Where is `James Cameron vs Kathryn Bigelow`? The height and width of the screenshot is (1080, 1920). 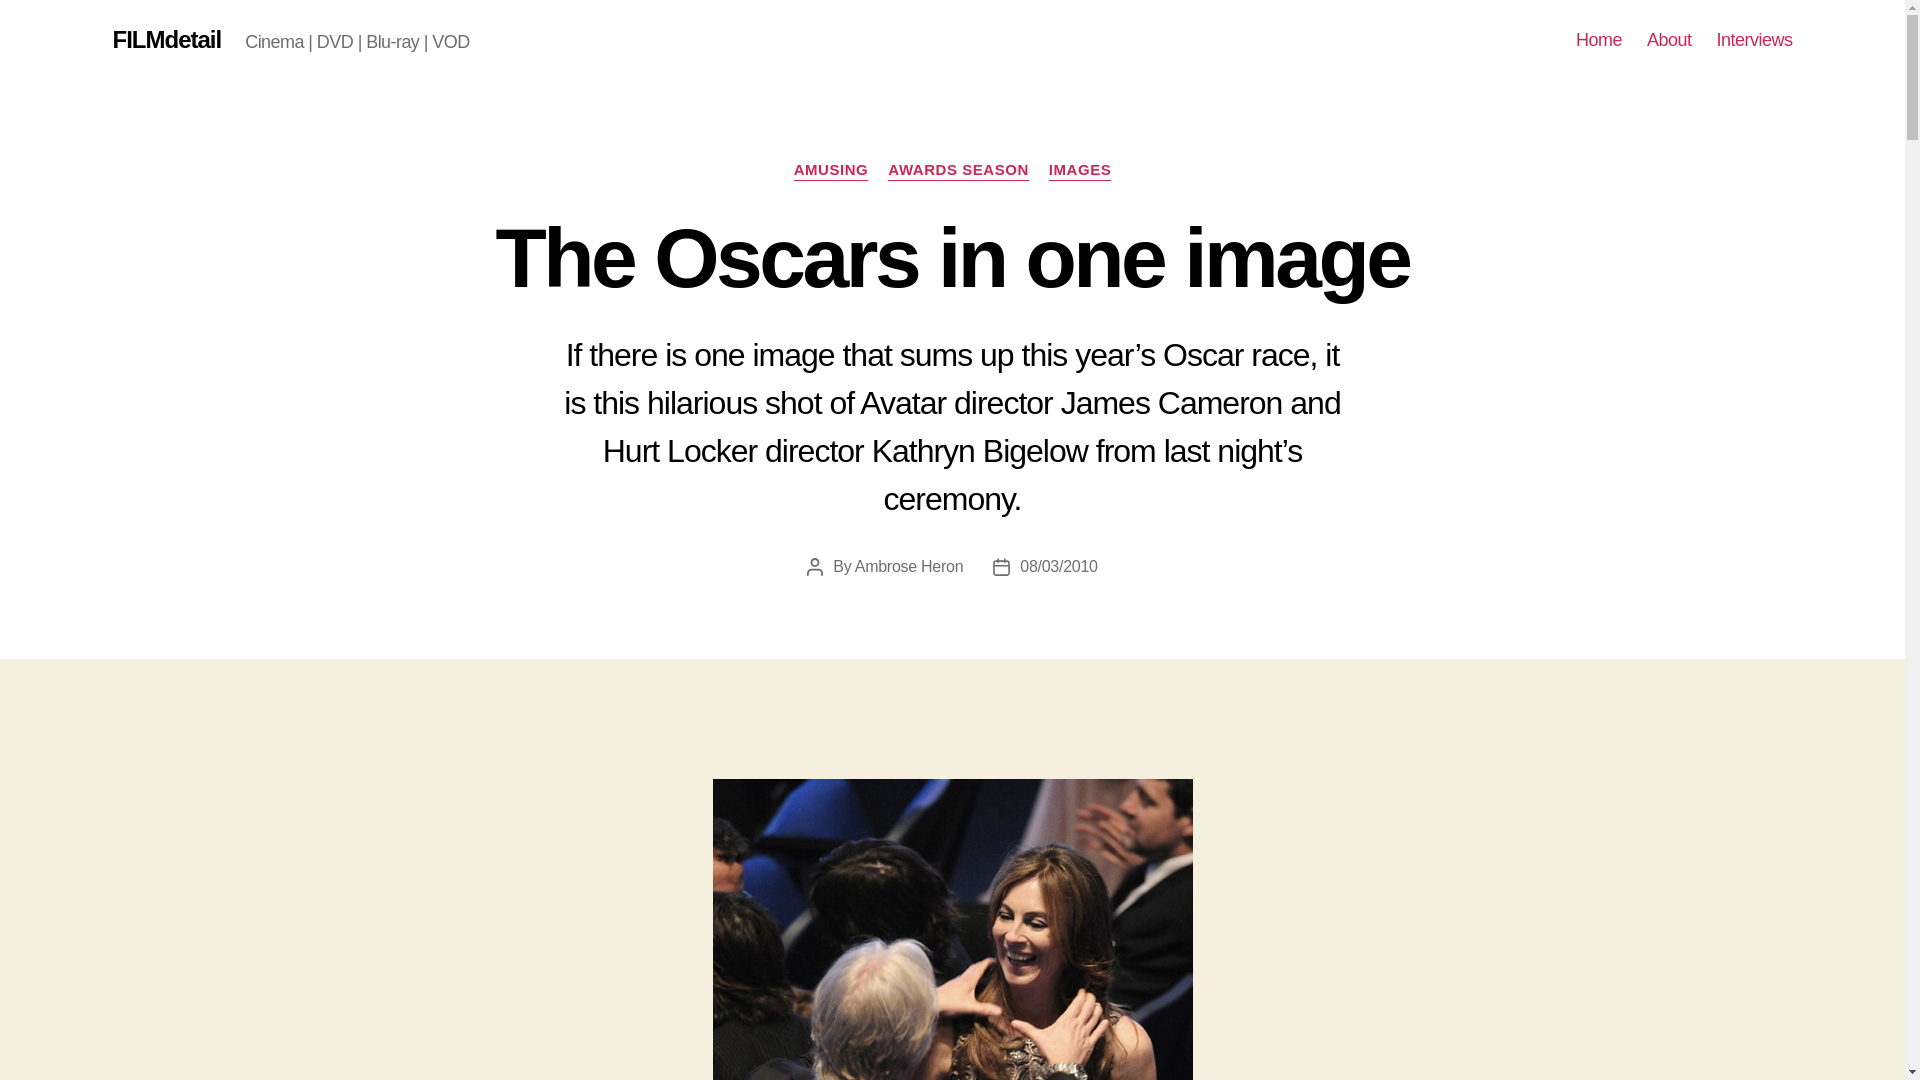 James Cameron vs Kathryn Bigelow is located at coordinates (952, 929).